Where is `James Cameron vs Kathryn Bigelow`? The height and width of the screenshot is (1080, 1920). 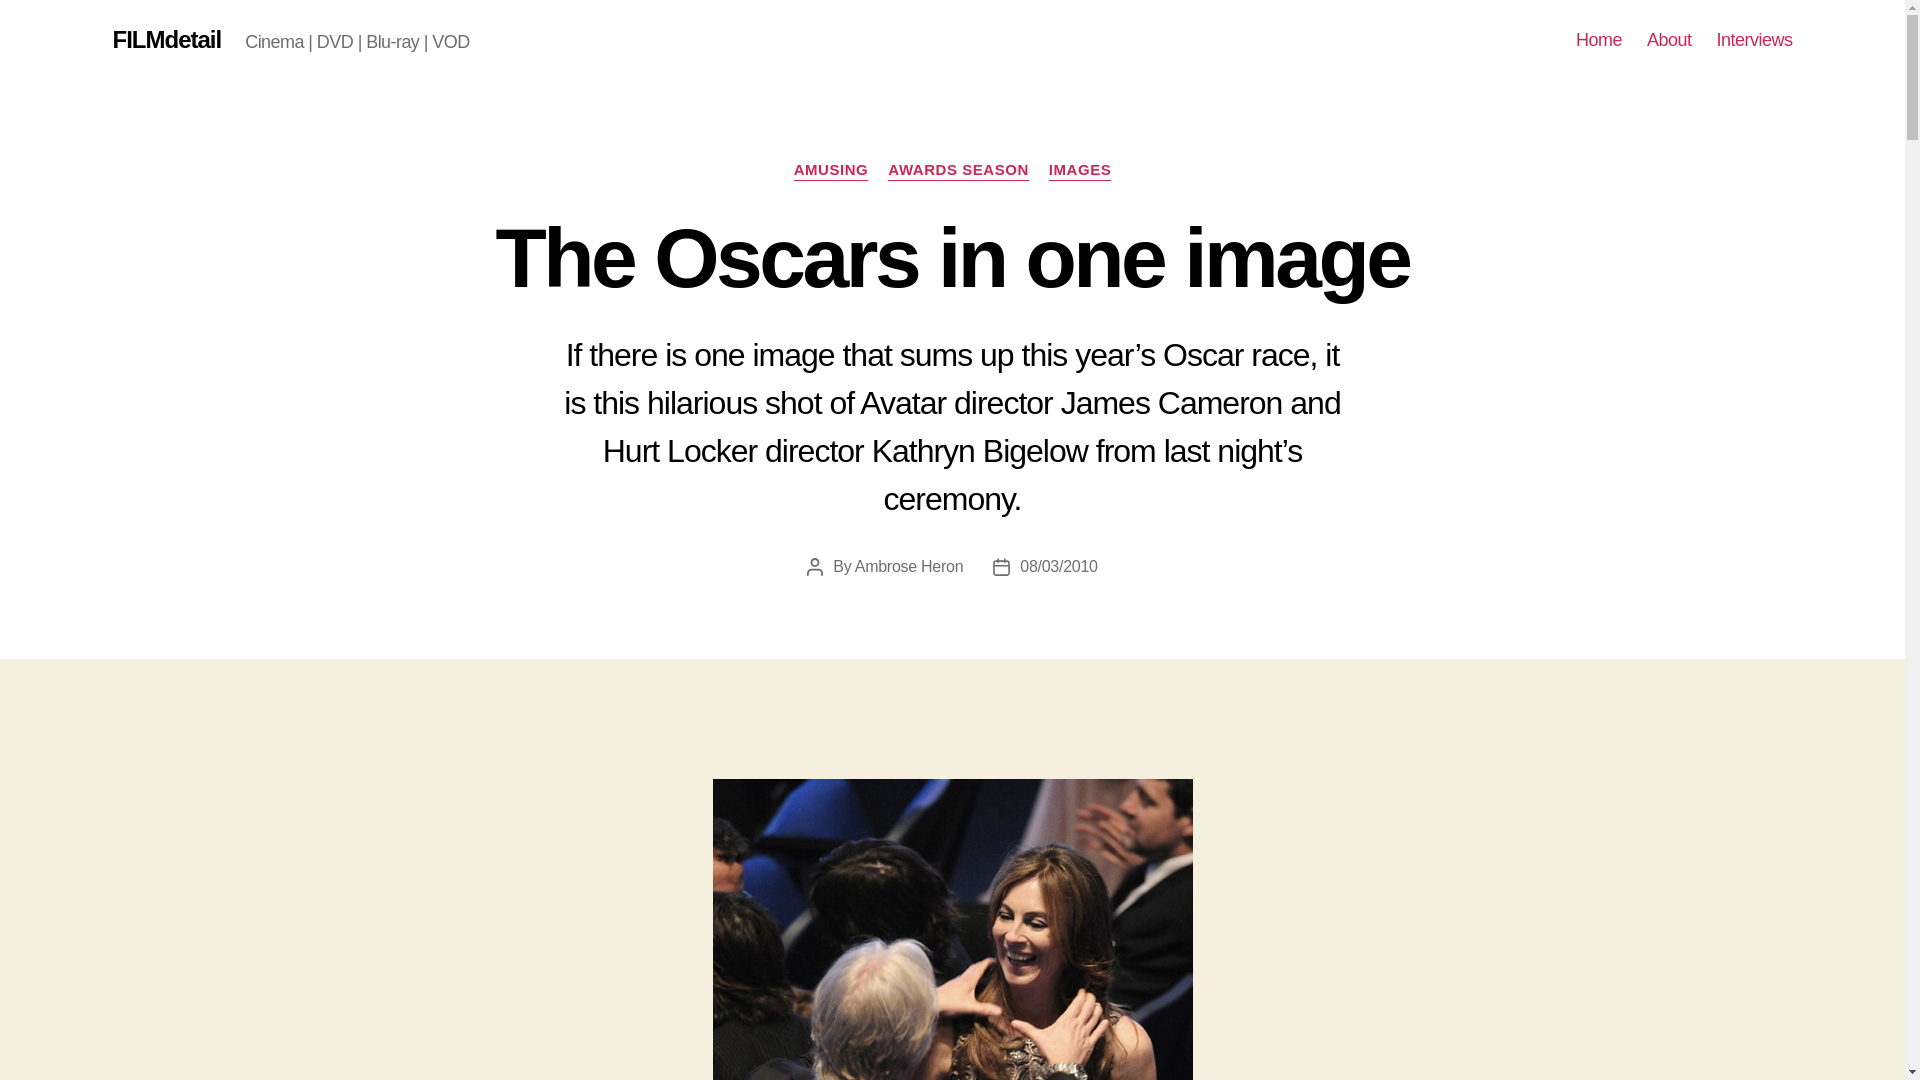 James Cameron vs Kathryn Bigelow is located at coordinates (952, 929).